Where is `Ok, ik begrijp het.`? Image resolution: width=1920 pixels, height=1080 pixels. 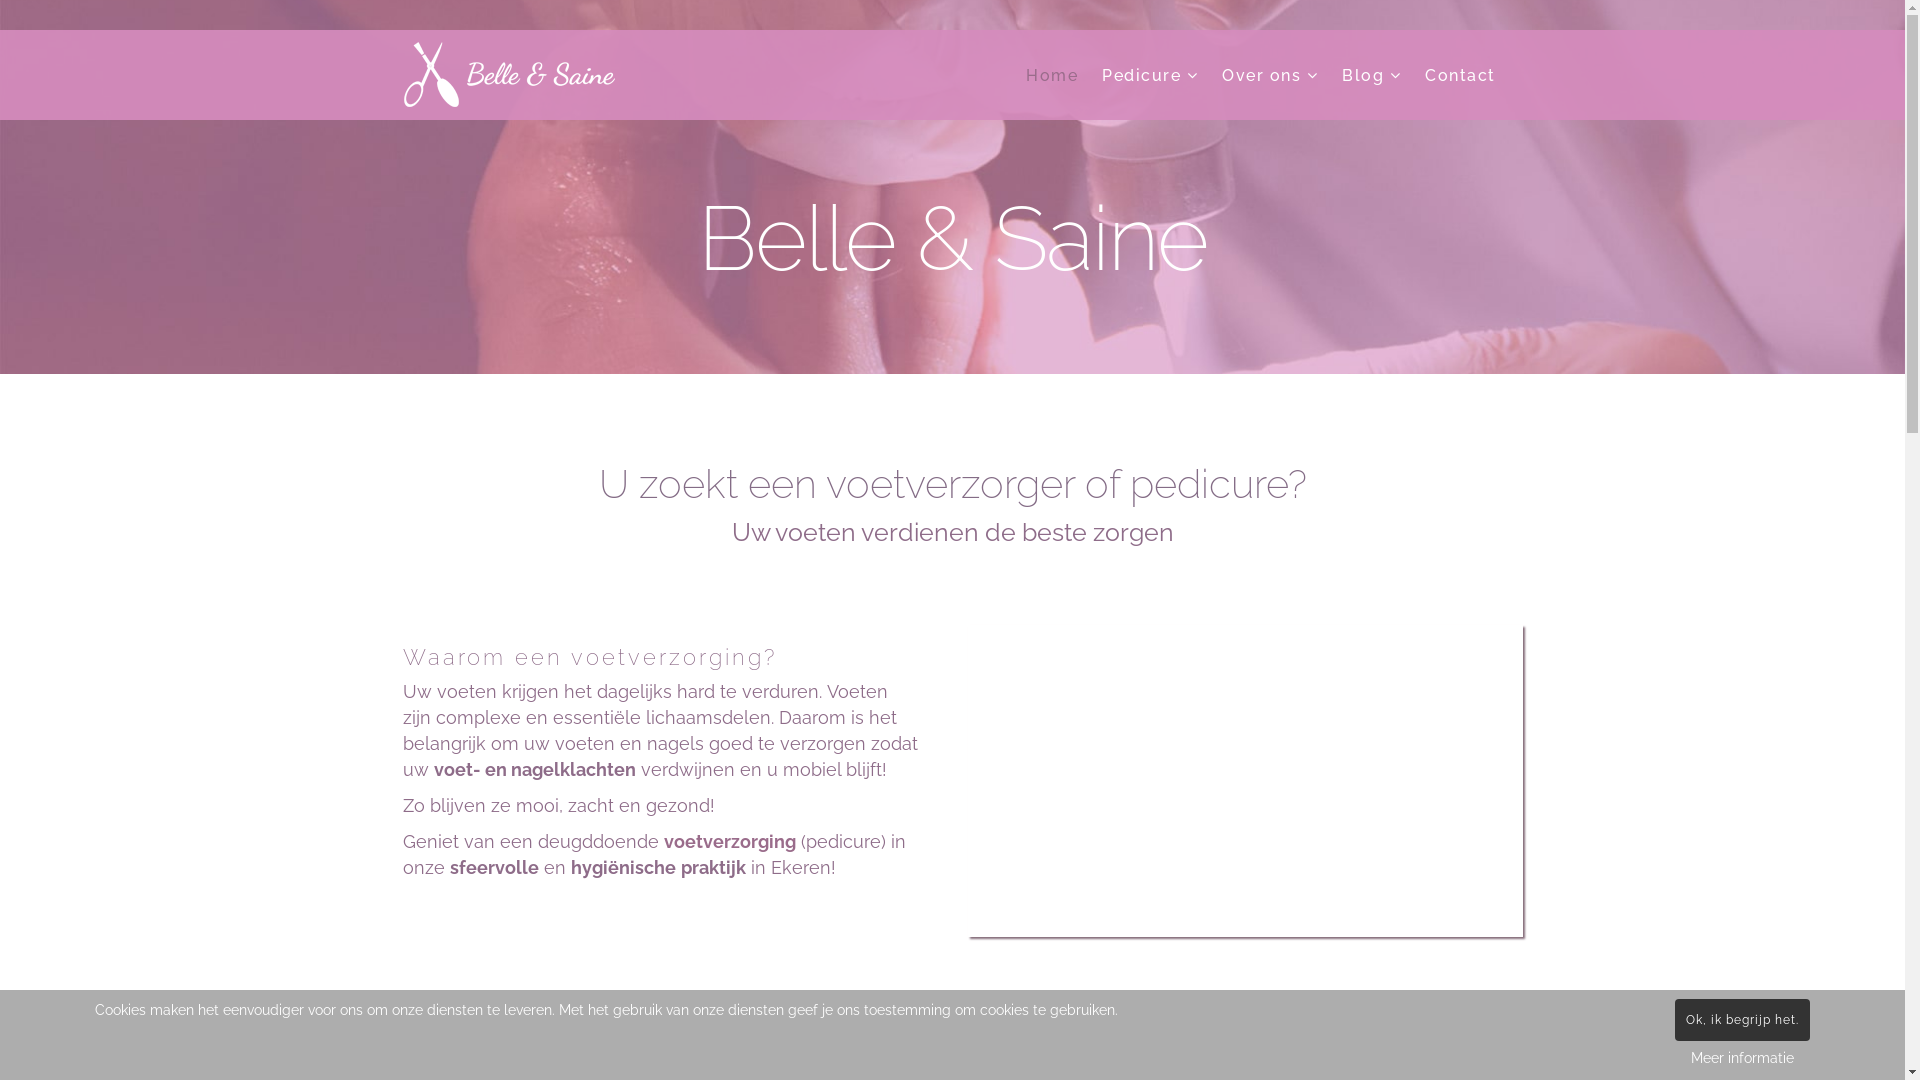 Ok, ik begrijp het. is located at coordinates (1742, 1020).